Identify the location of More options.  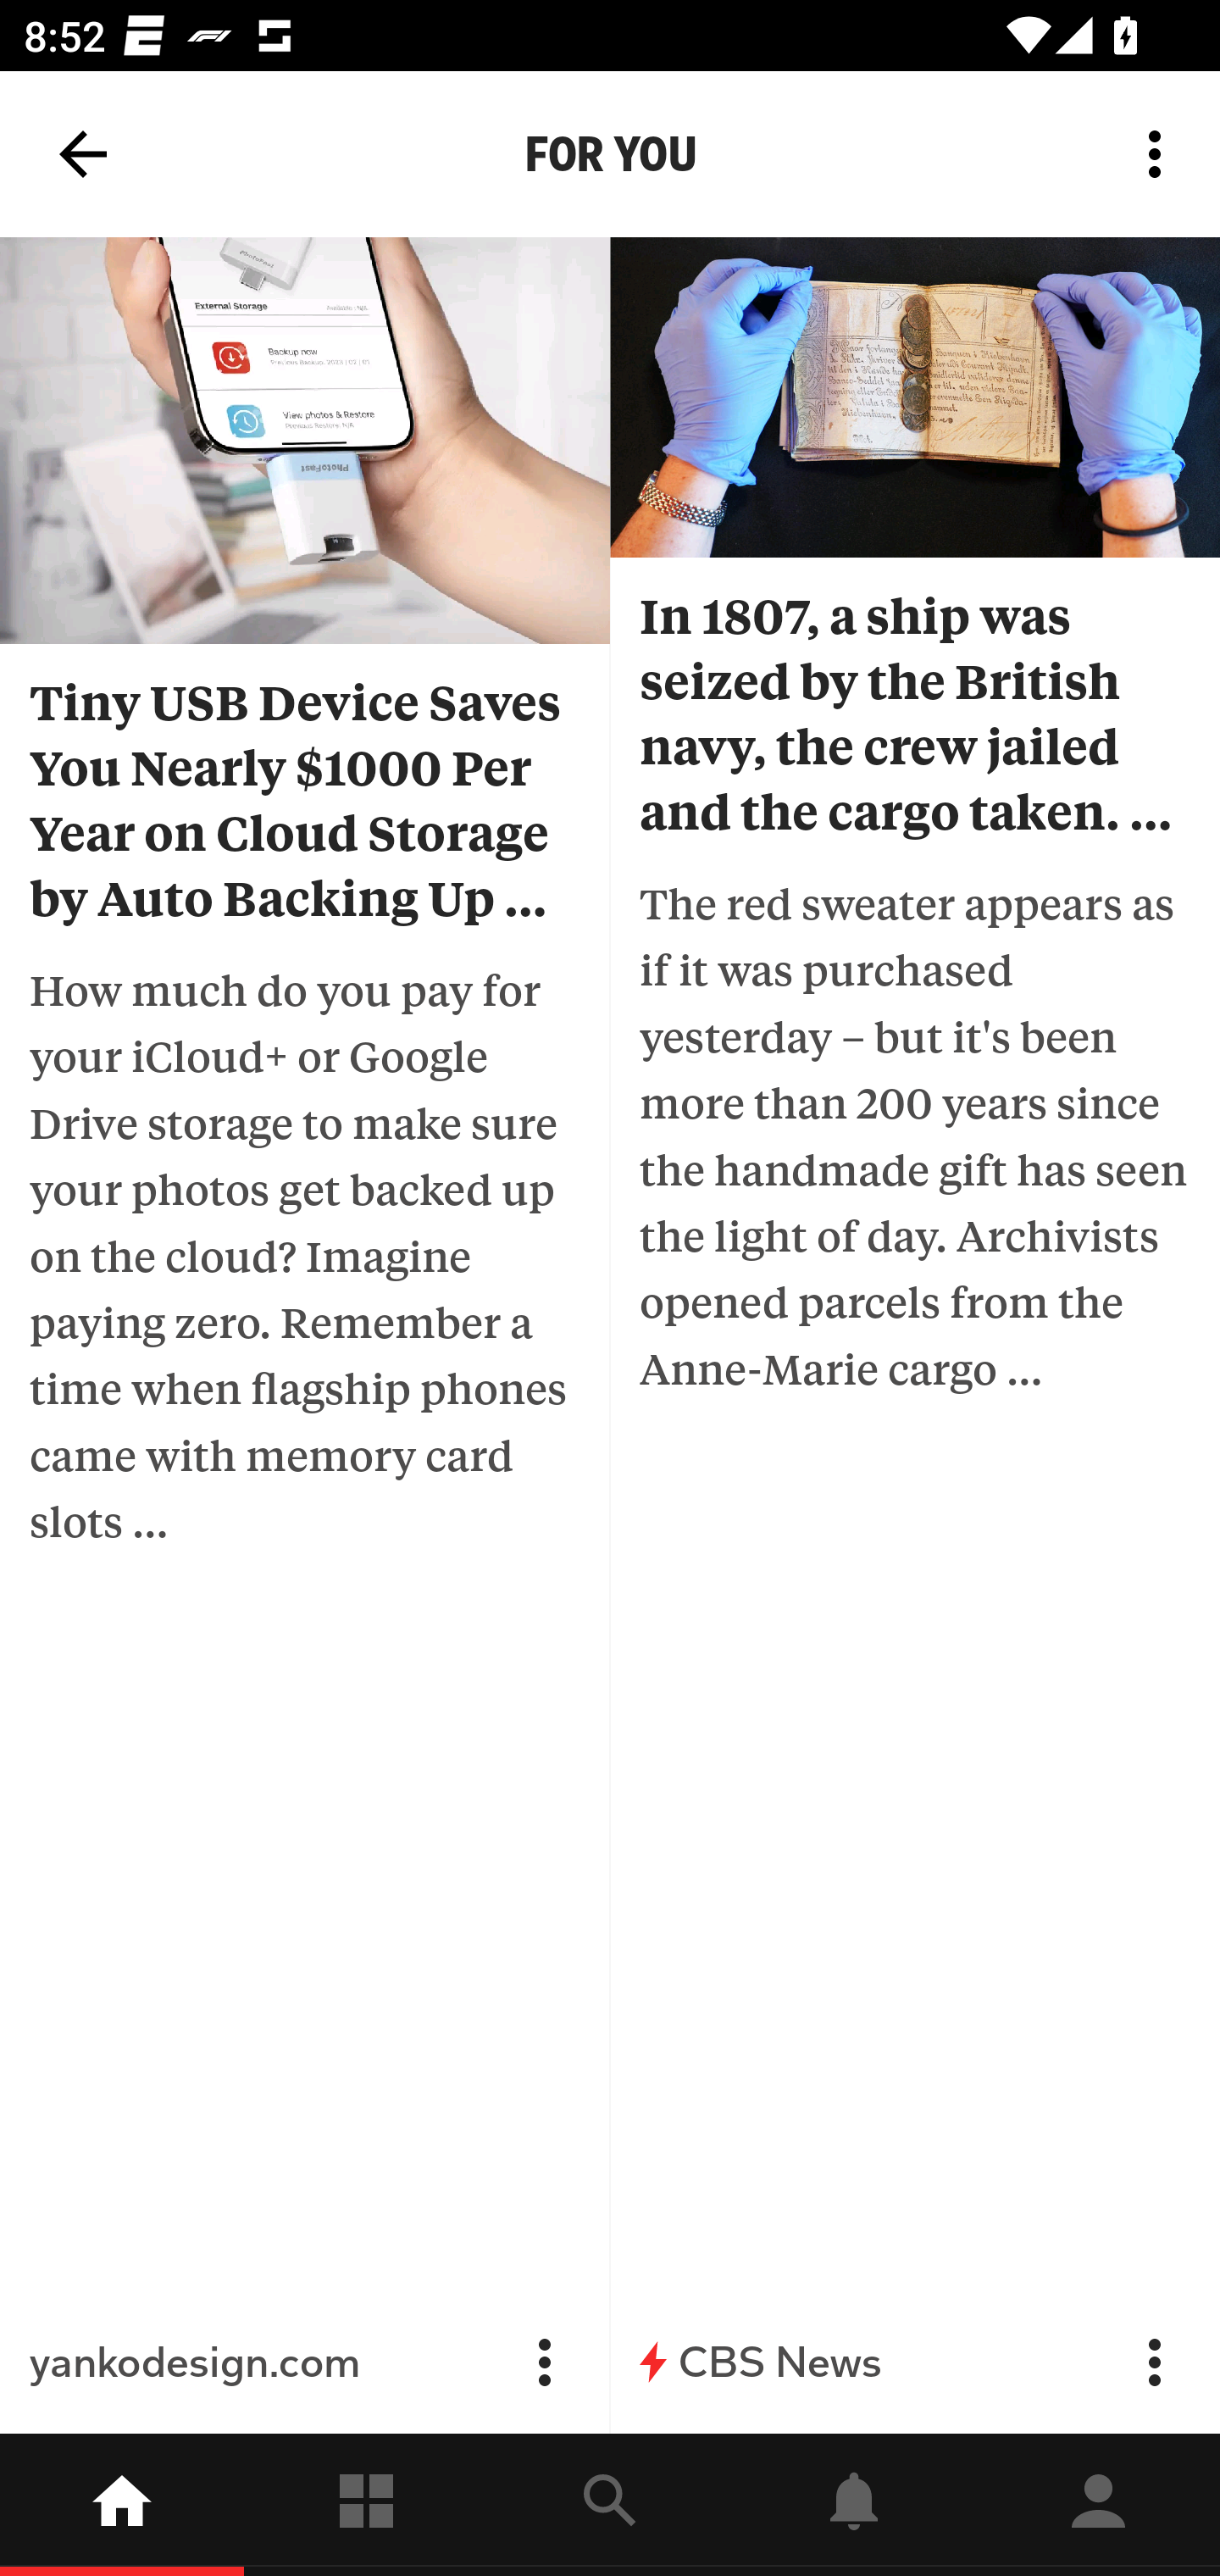
(1161, 154).